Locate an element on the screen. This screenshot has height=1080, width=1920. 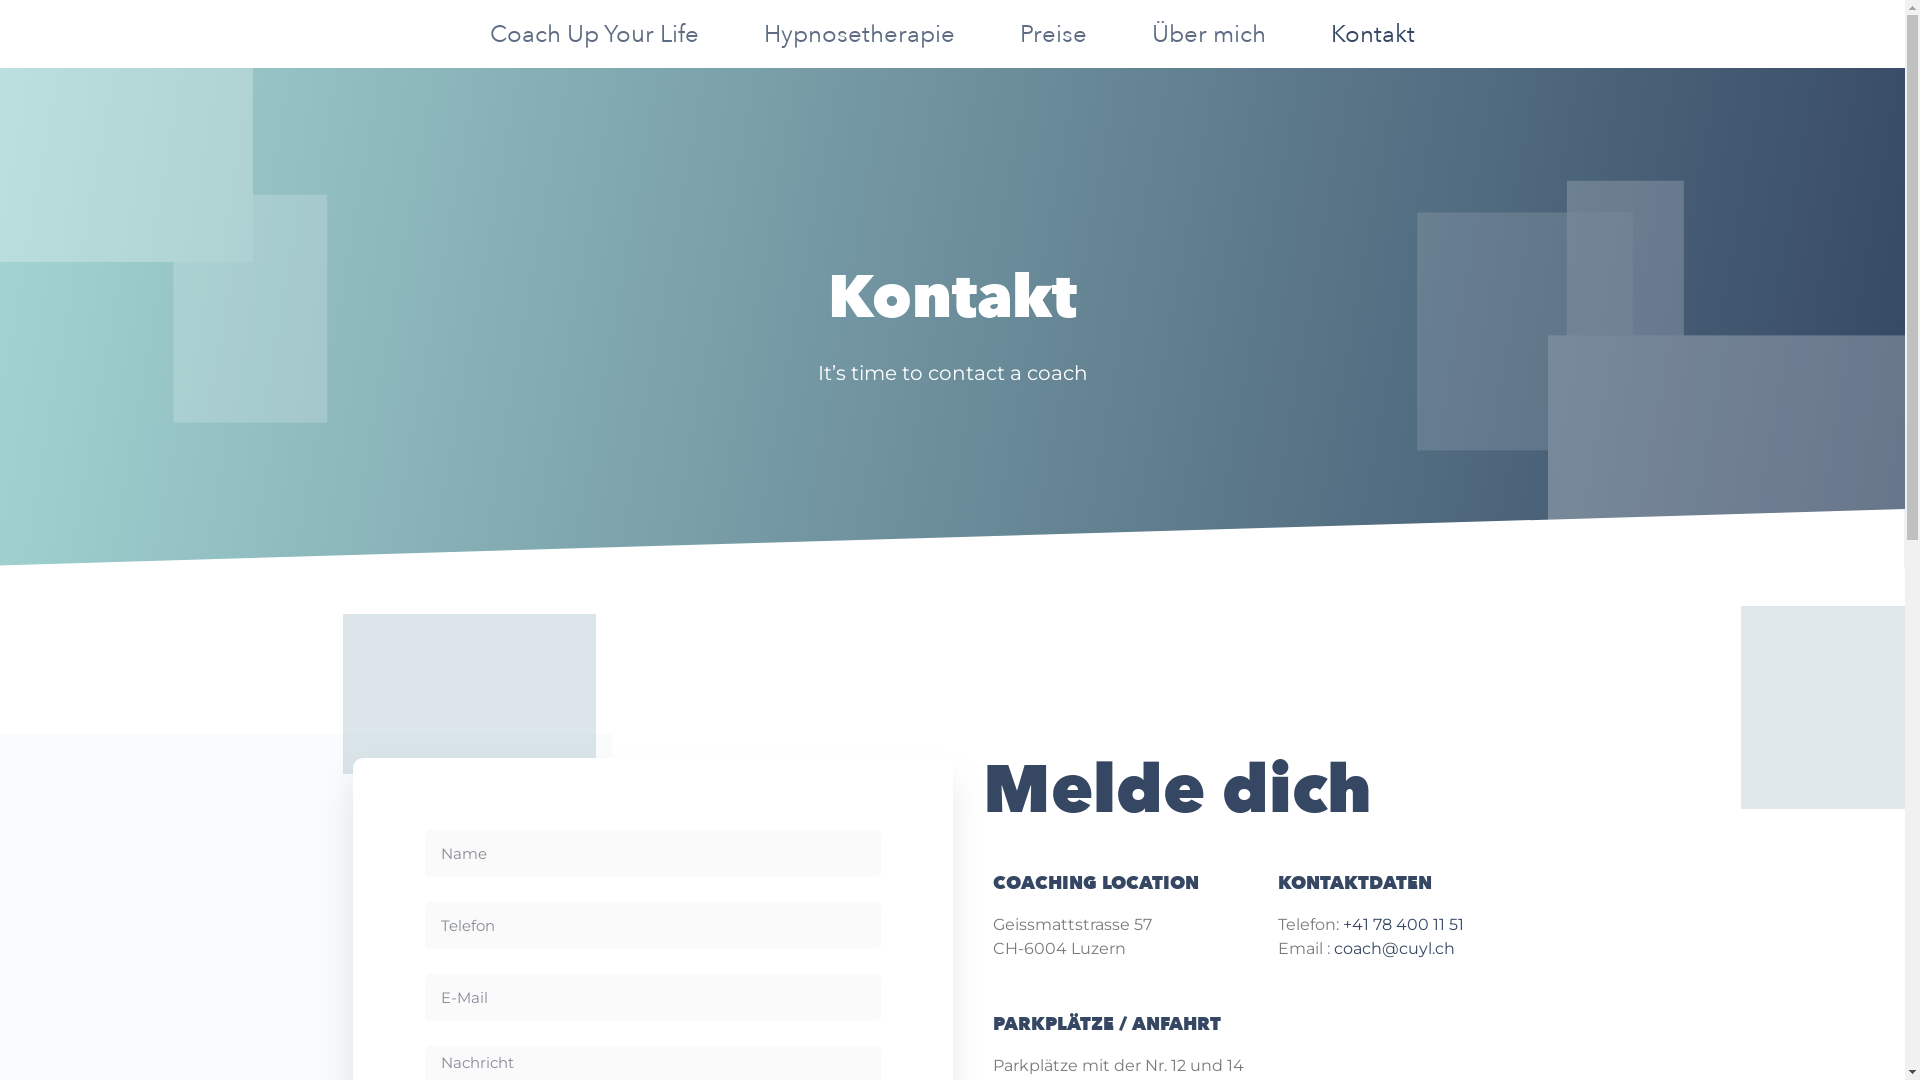
Hypnosetherapie is located at coordinates (860, 35).